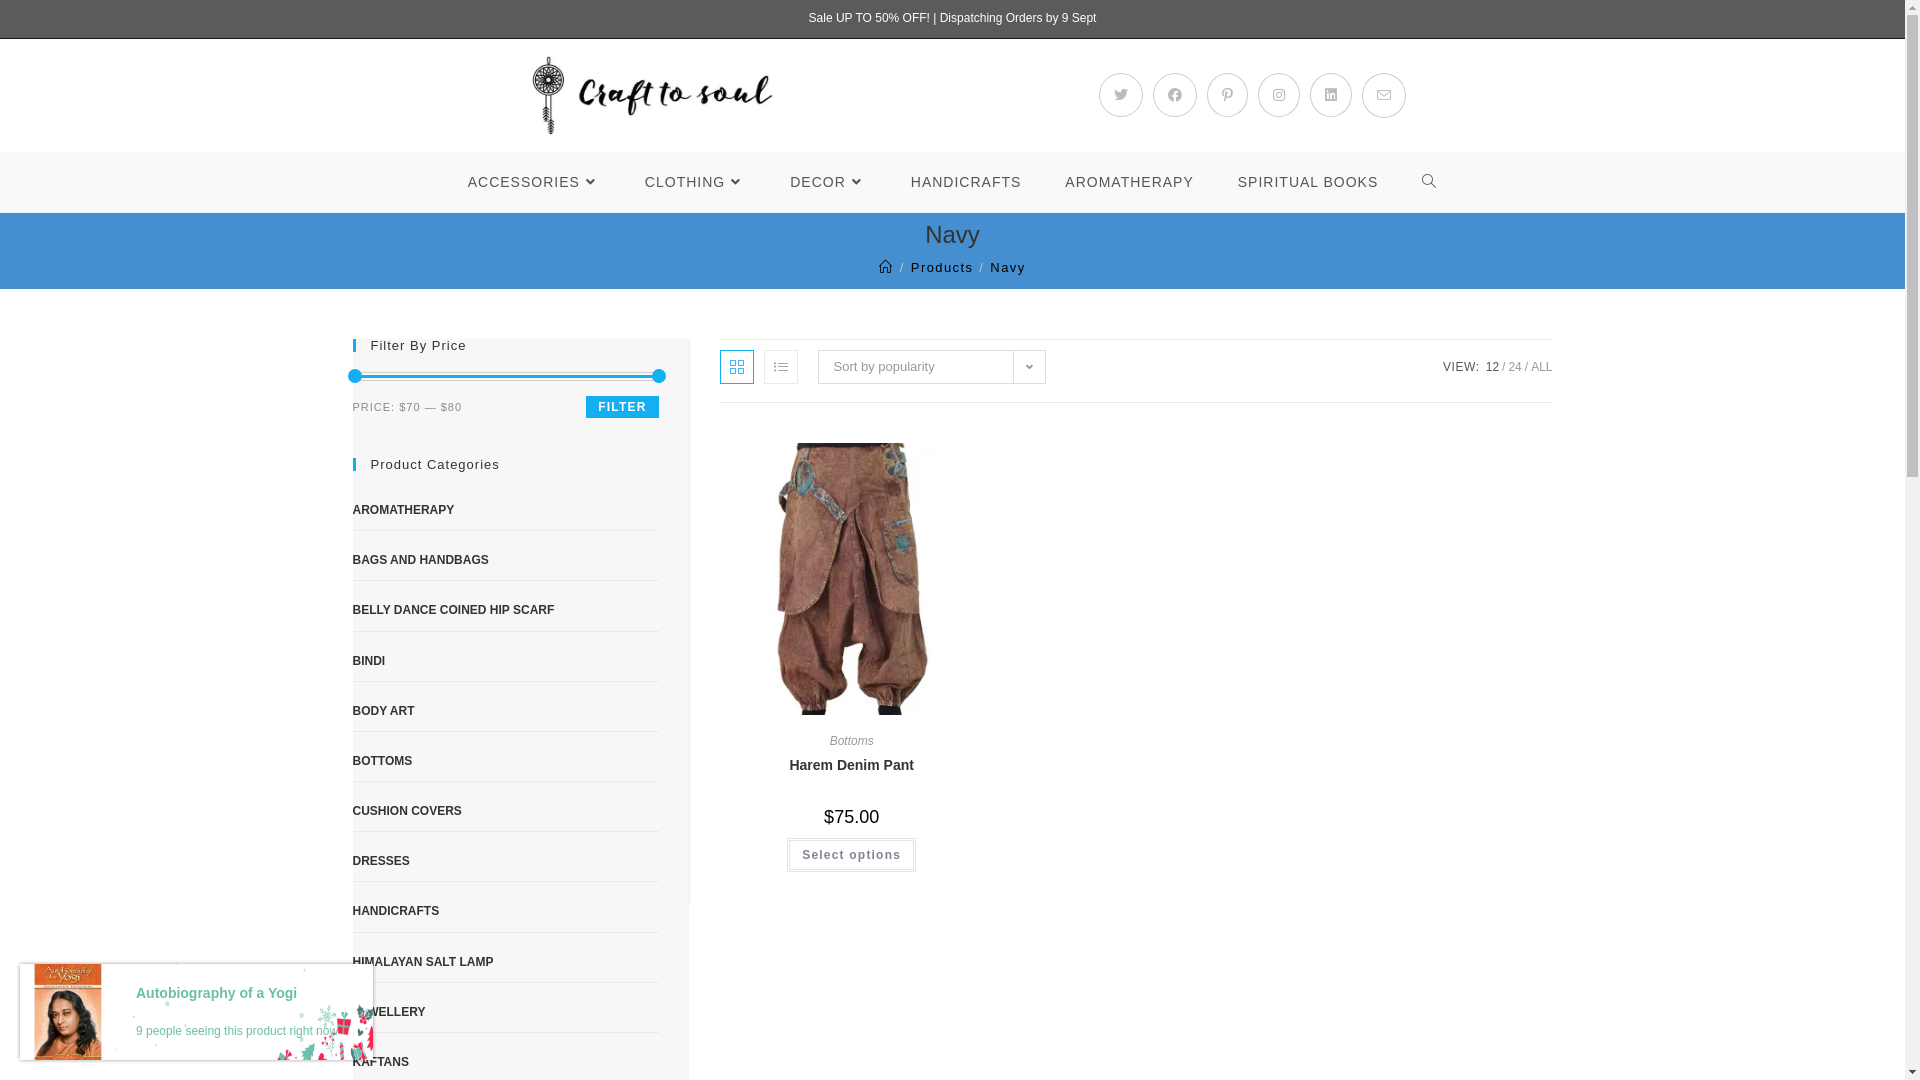 This screenshot has width=1920, height=1080. Describe the element at coordinates (505, 712) in the screenshot. I see `BODY ART` at that location.